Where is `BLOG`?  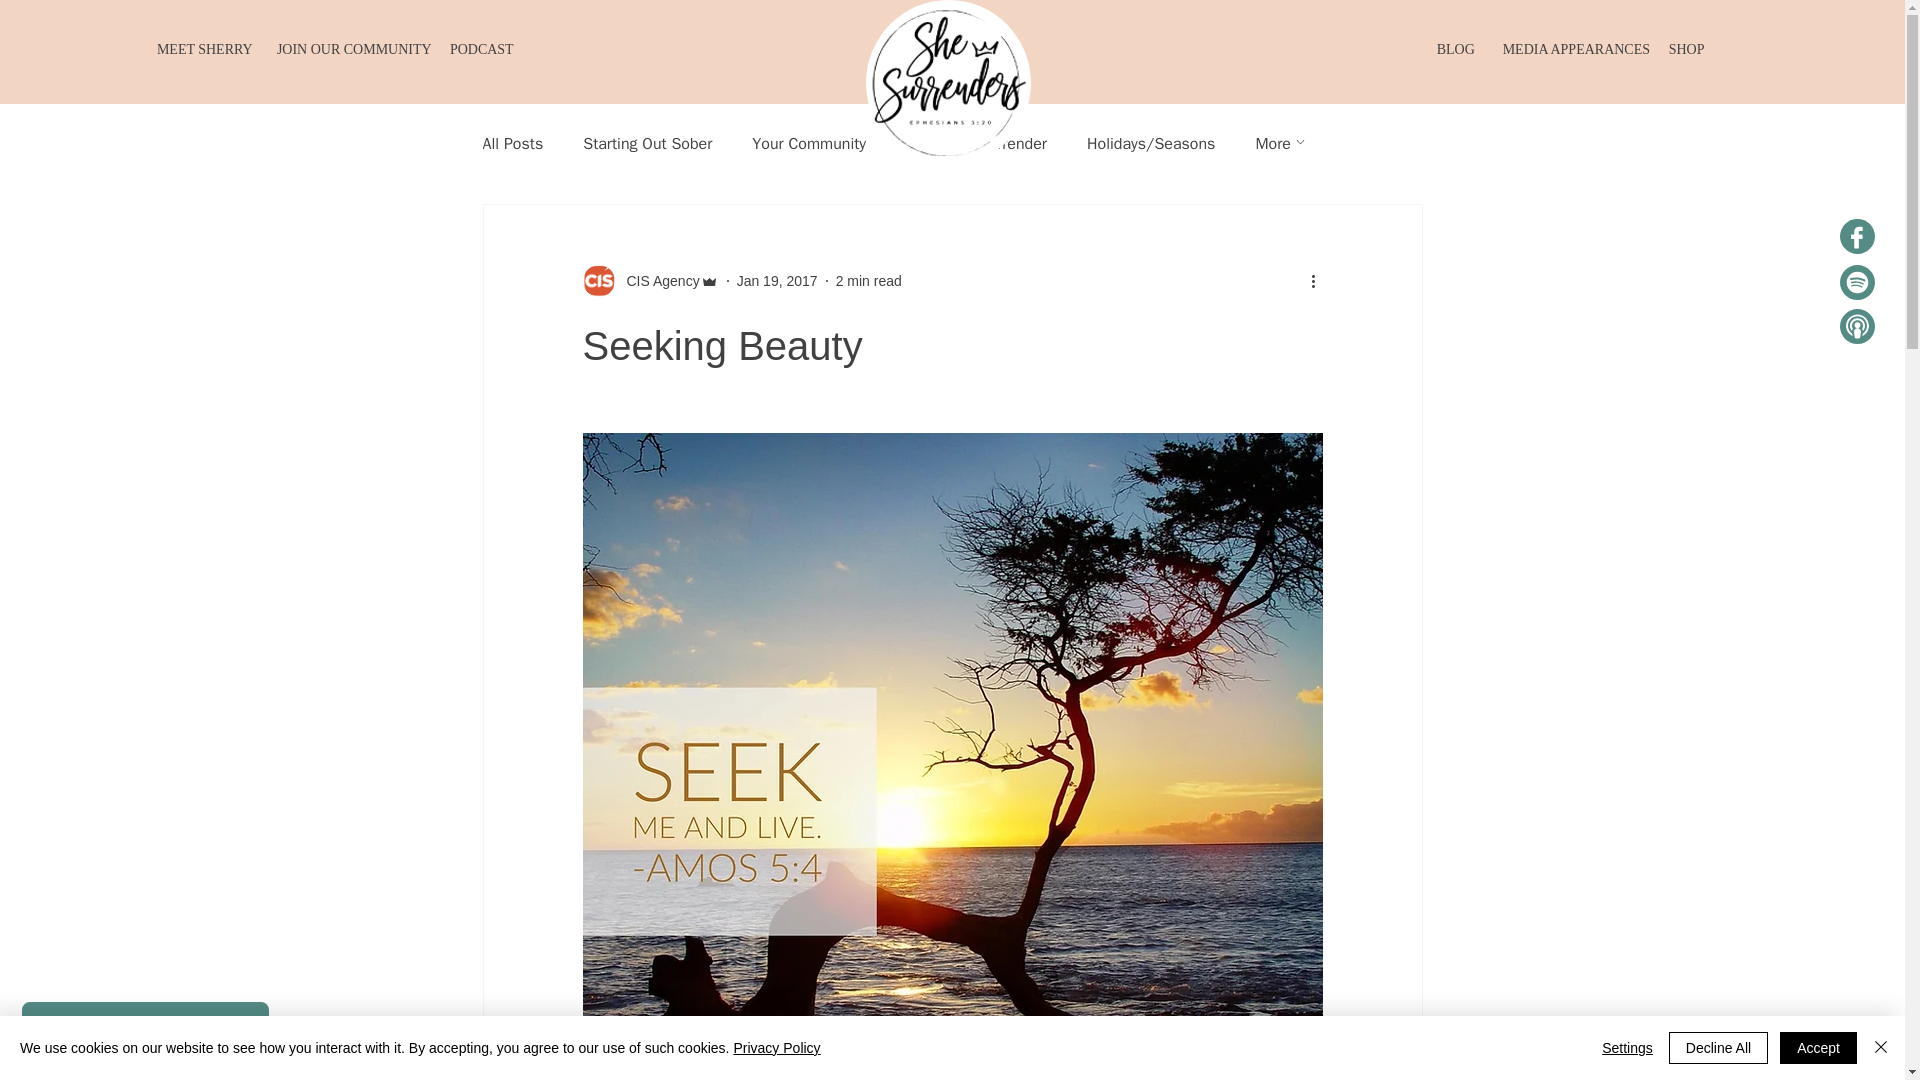
BLOG is located at coordinates (1455, 50).